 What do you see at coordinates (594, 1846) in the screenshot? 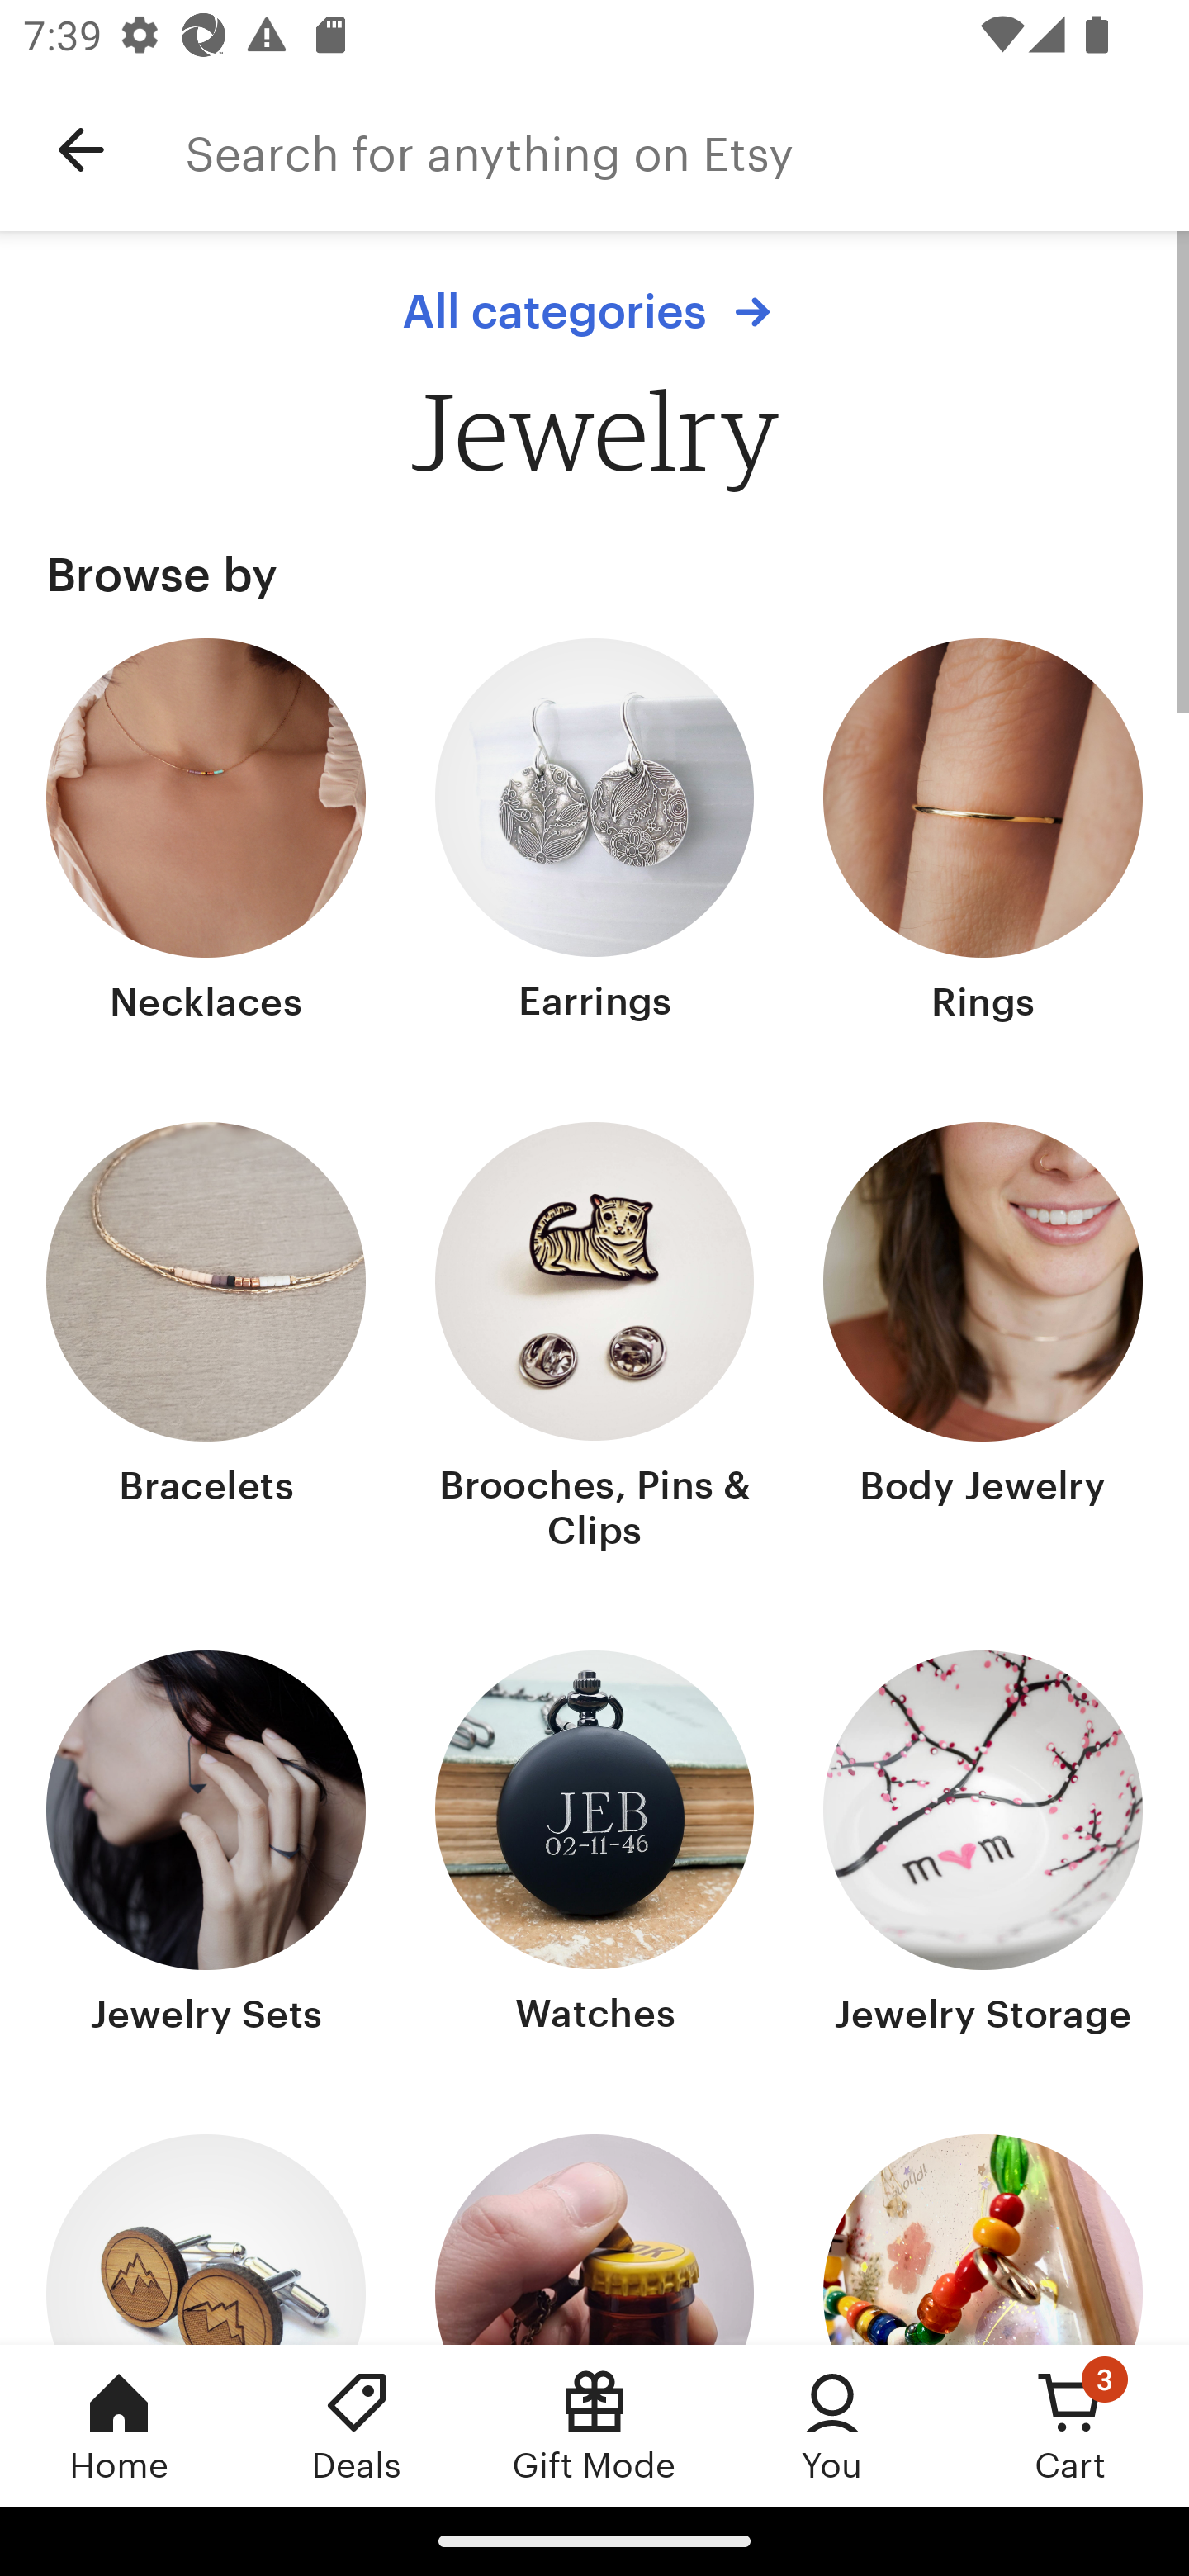
I see `Watches` at bounding box center [594, 1846].